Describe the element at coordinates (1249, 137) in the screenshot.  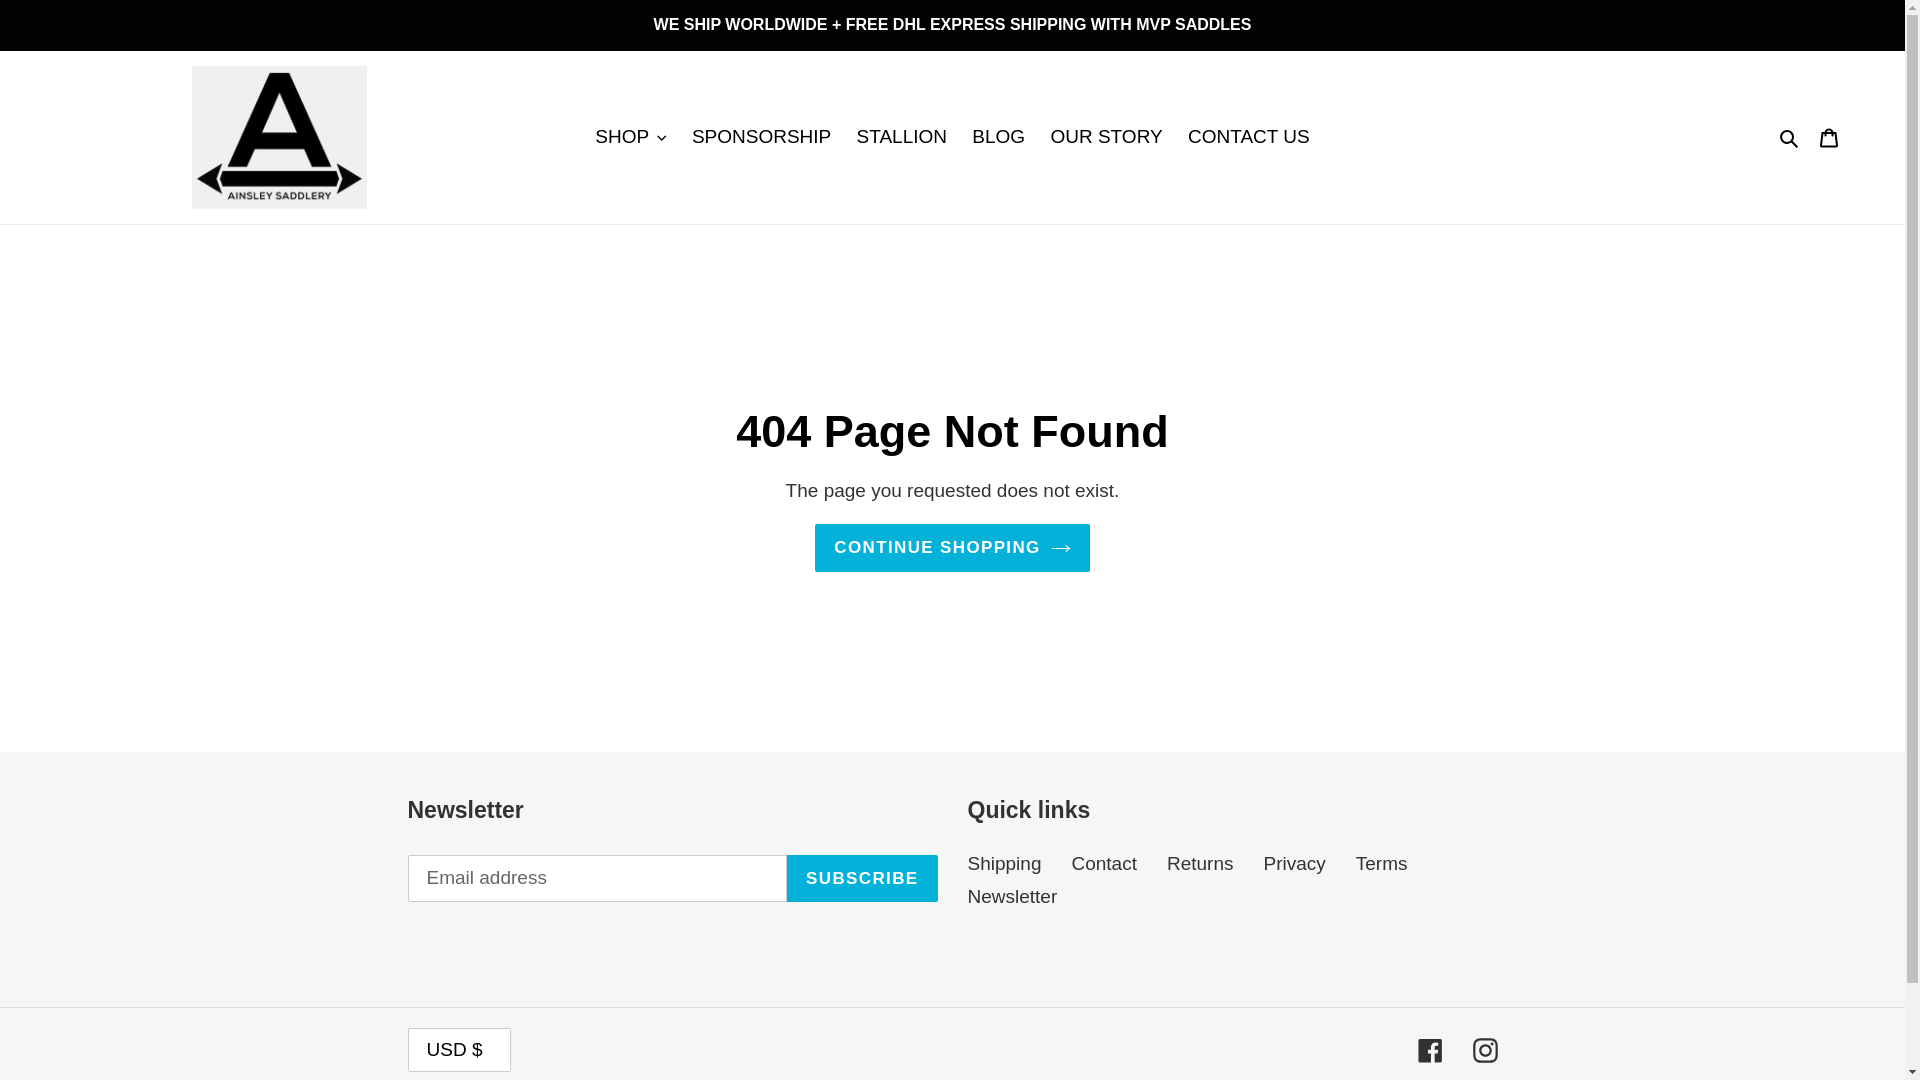
I see `CONTACT US` at that location.